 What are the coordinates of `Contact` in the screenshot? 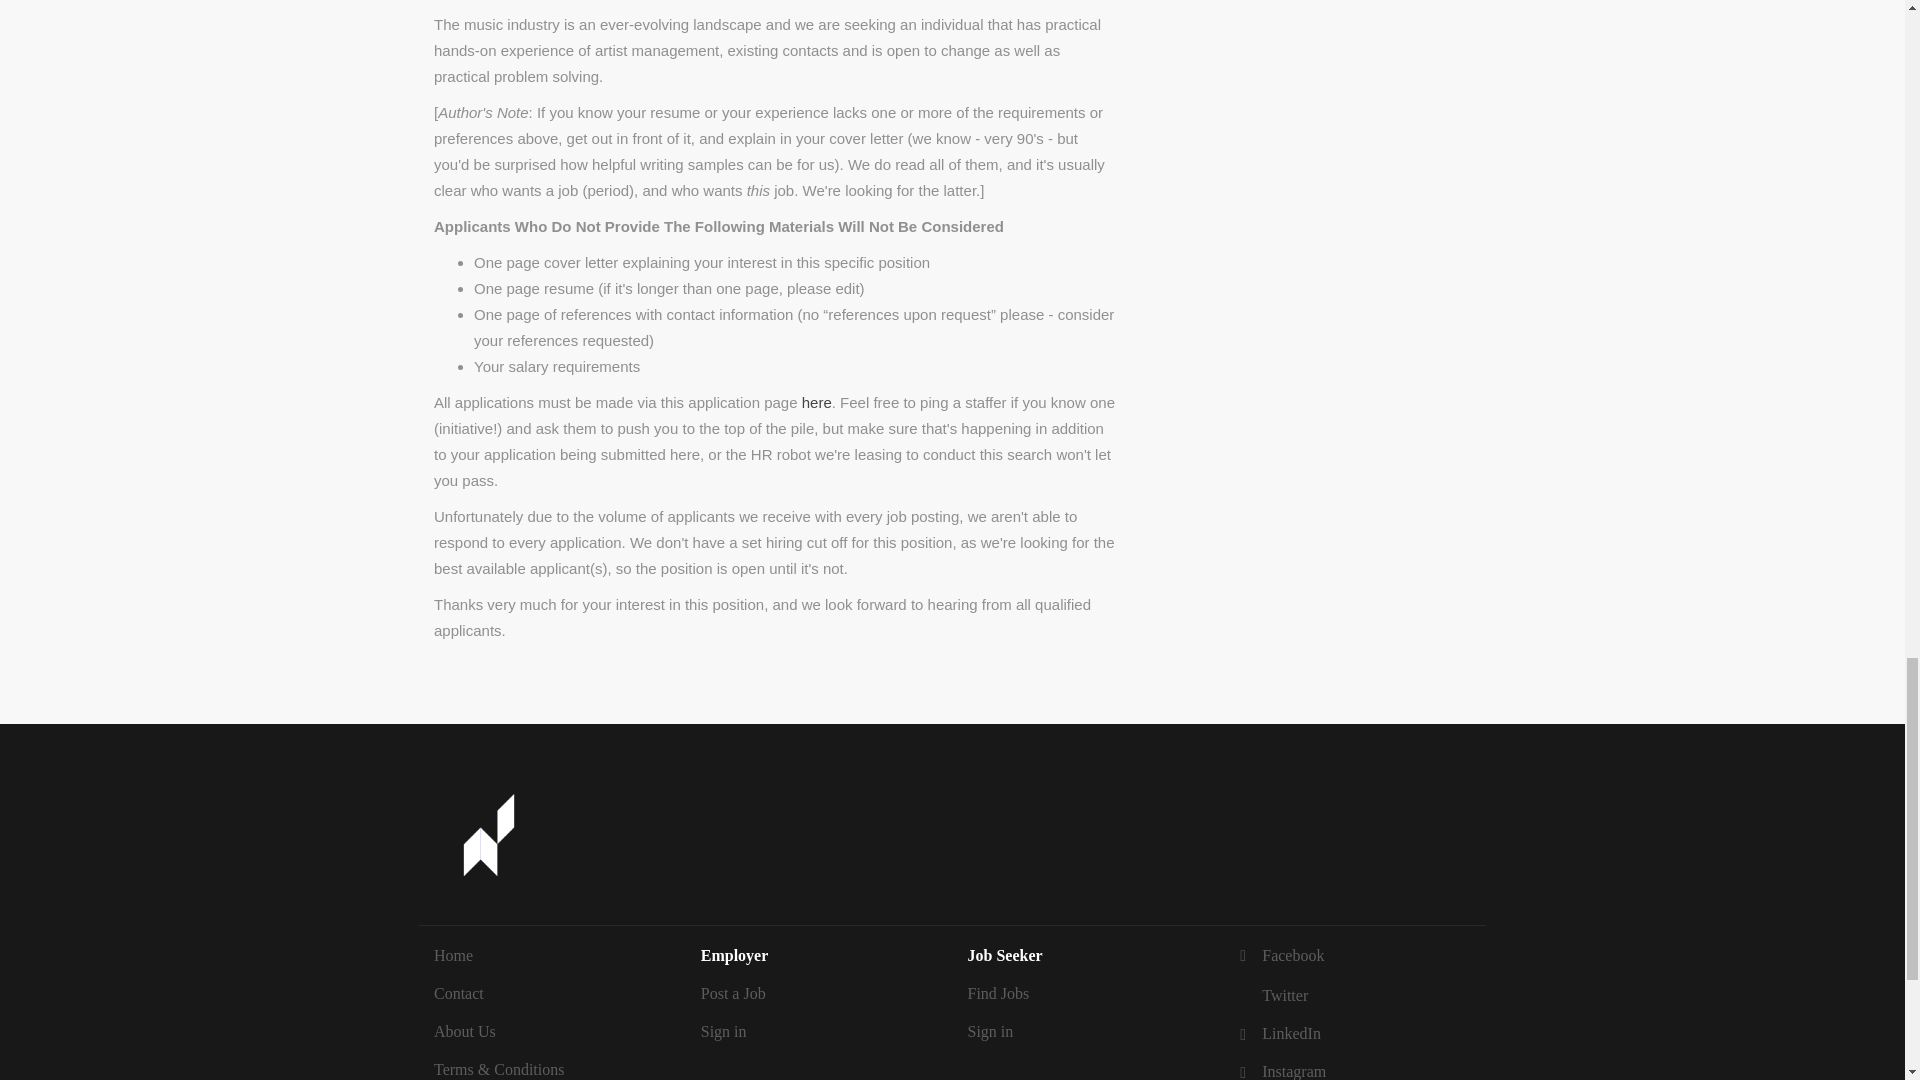 It's located at (458, 993).